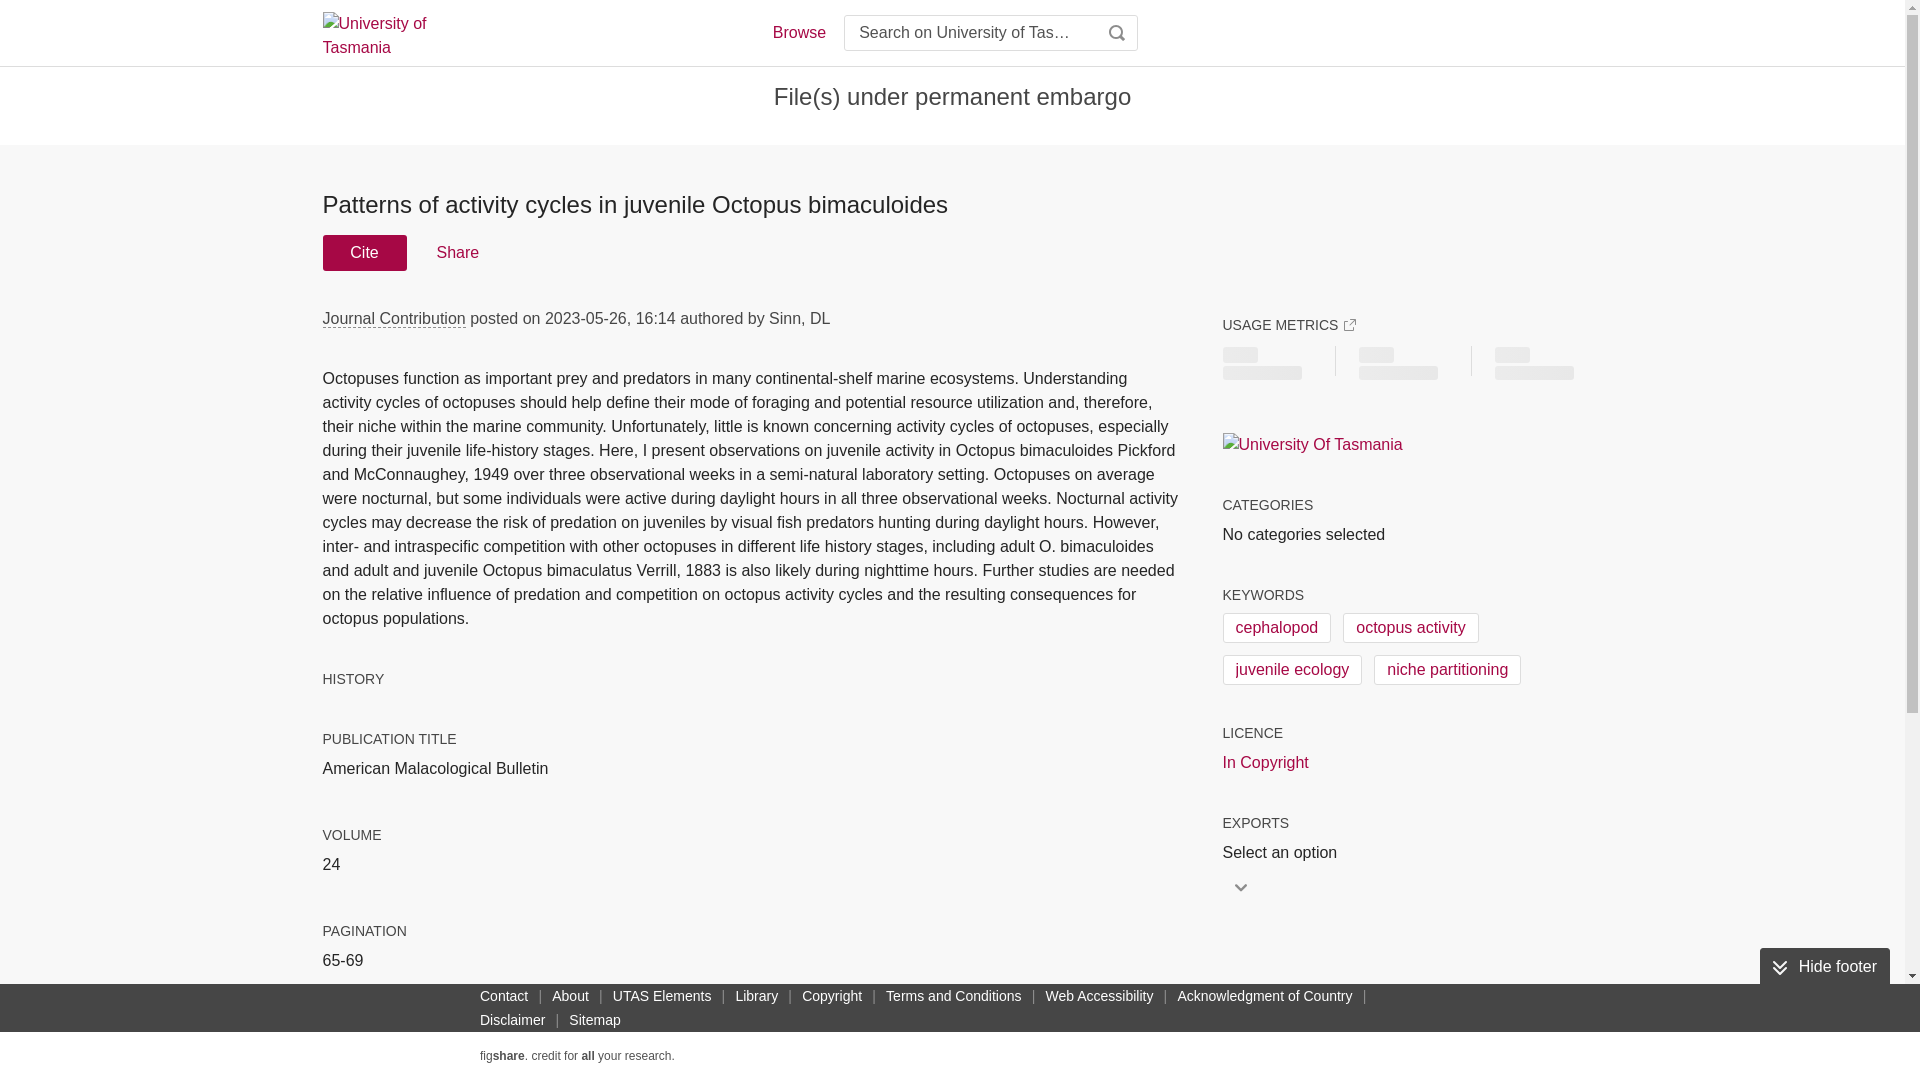 The image size is (1920, 1080). Describe the element at coordinates (1100, 995) in the screenshot. I see `Web Accessibility` at that location.